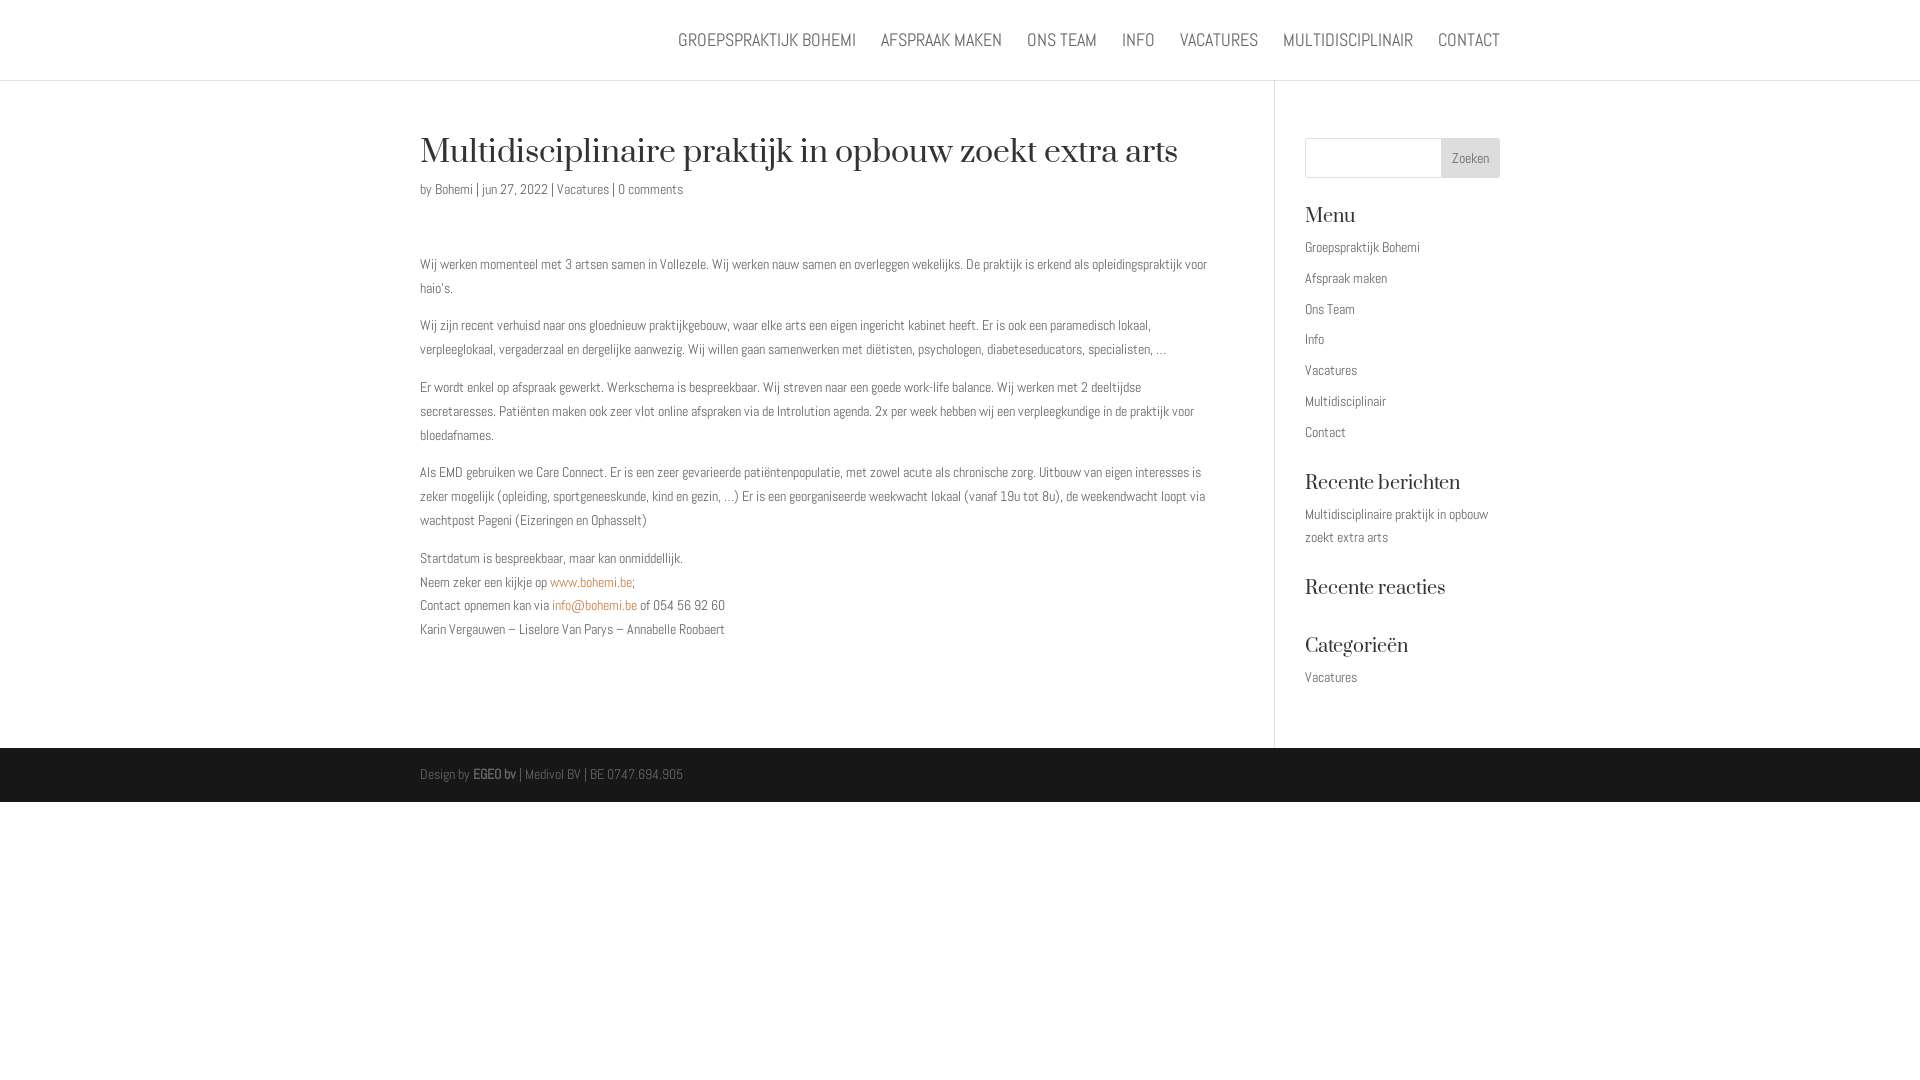 The image size is (1920, 1080). I want to click on EGEO bv, so click(494, 774).